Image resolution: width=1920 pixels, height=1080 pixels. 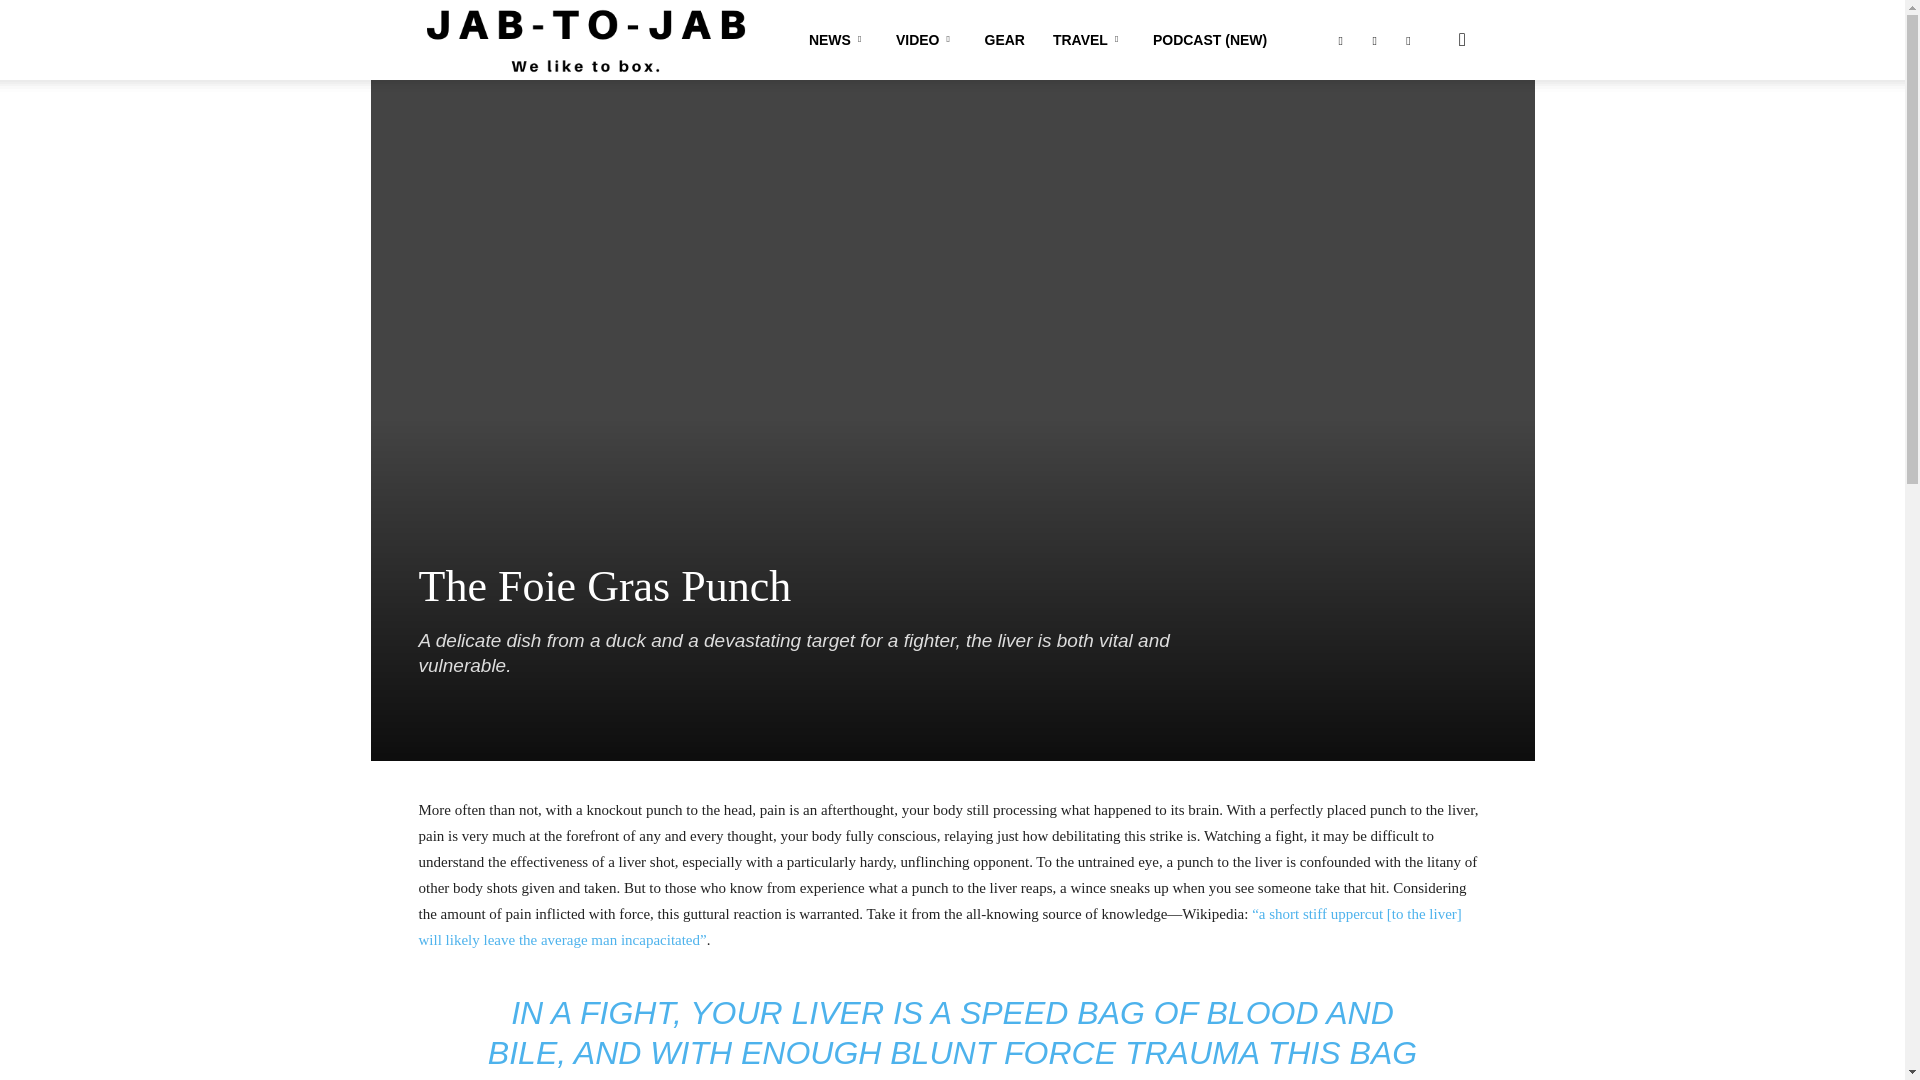 What do you see at coordinates (926, 40) in the screenshot?
I see `VIDEO` at bounding box center [926, 40].